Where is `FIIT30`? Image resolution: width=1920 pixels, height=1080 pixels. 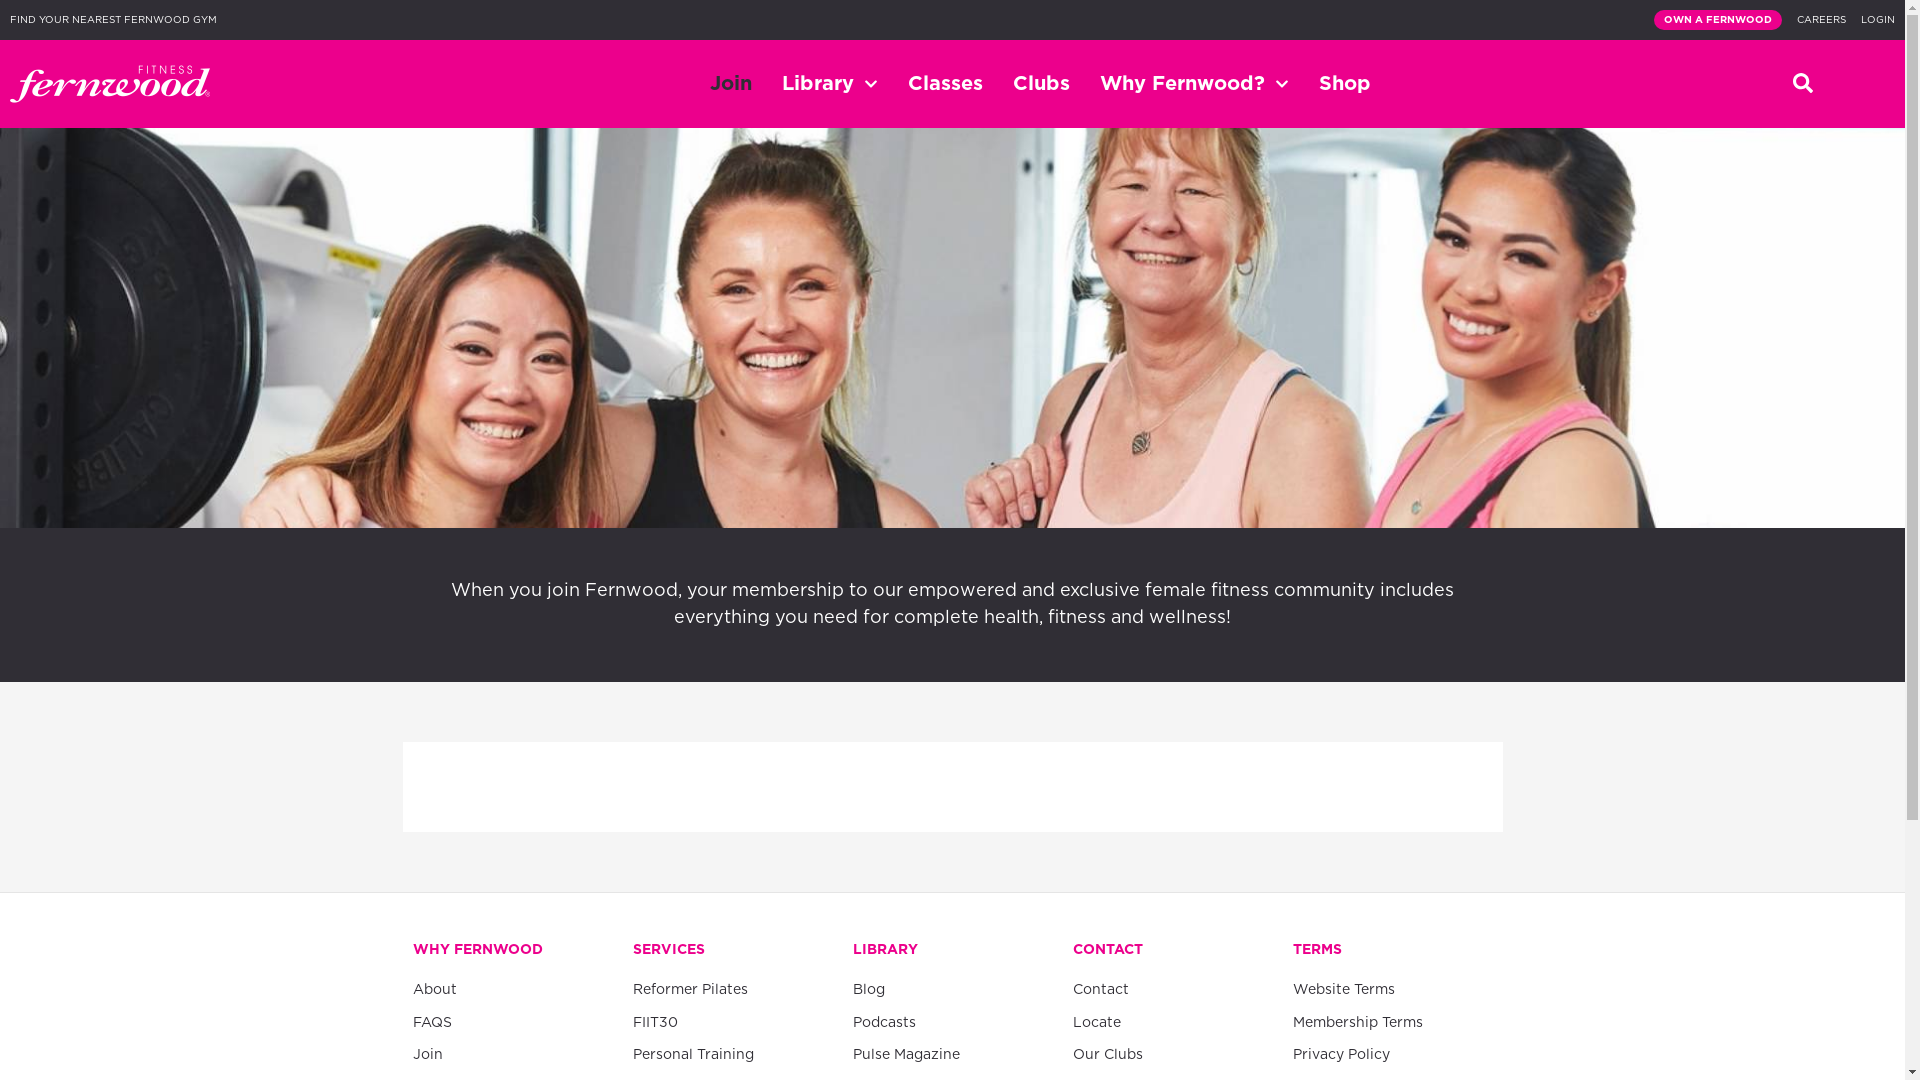 FIIT30 is located at coordinates (732, 1024).